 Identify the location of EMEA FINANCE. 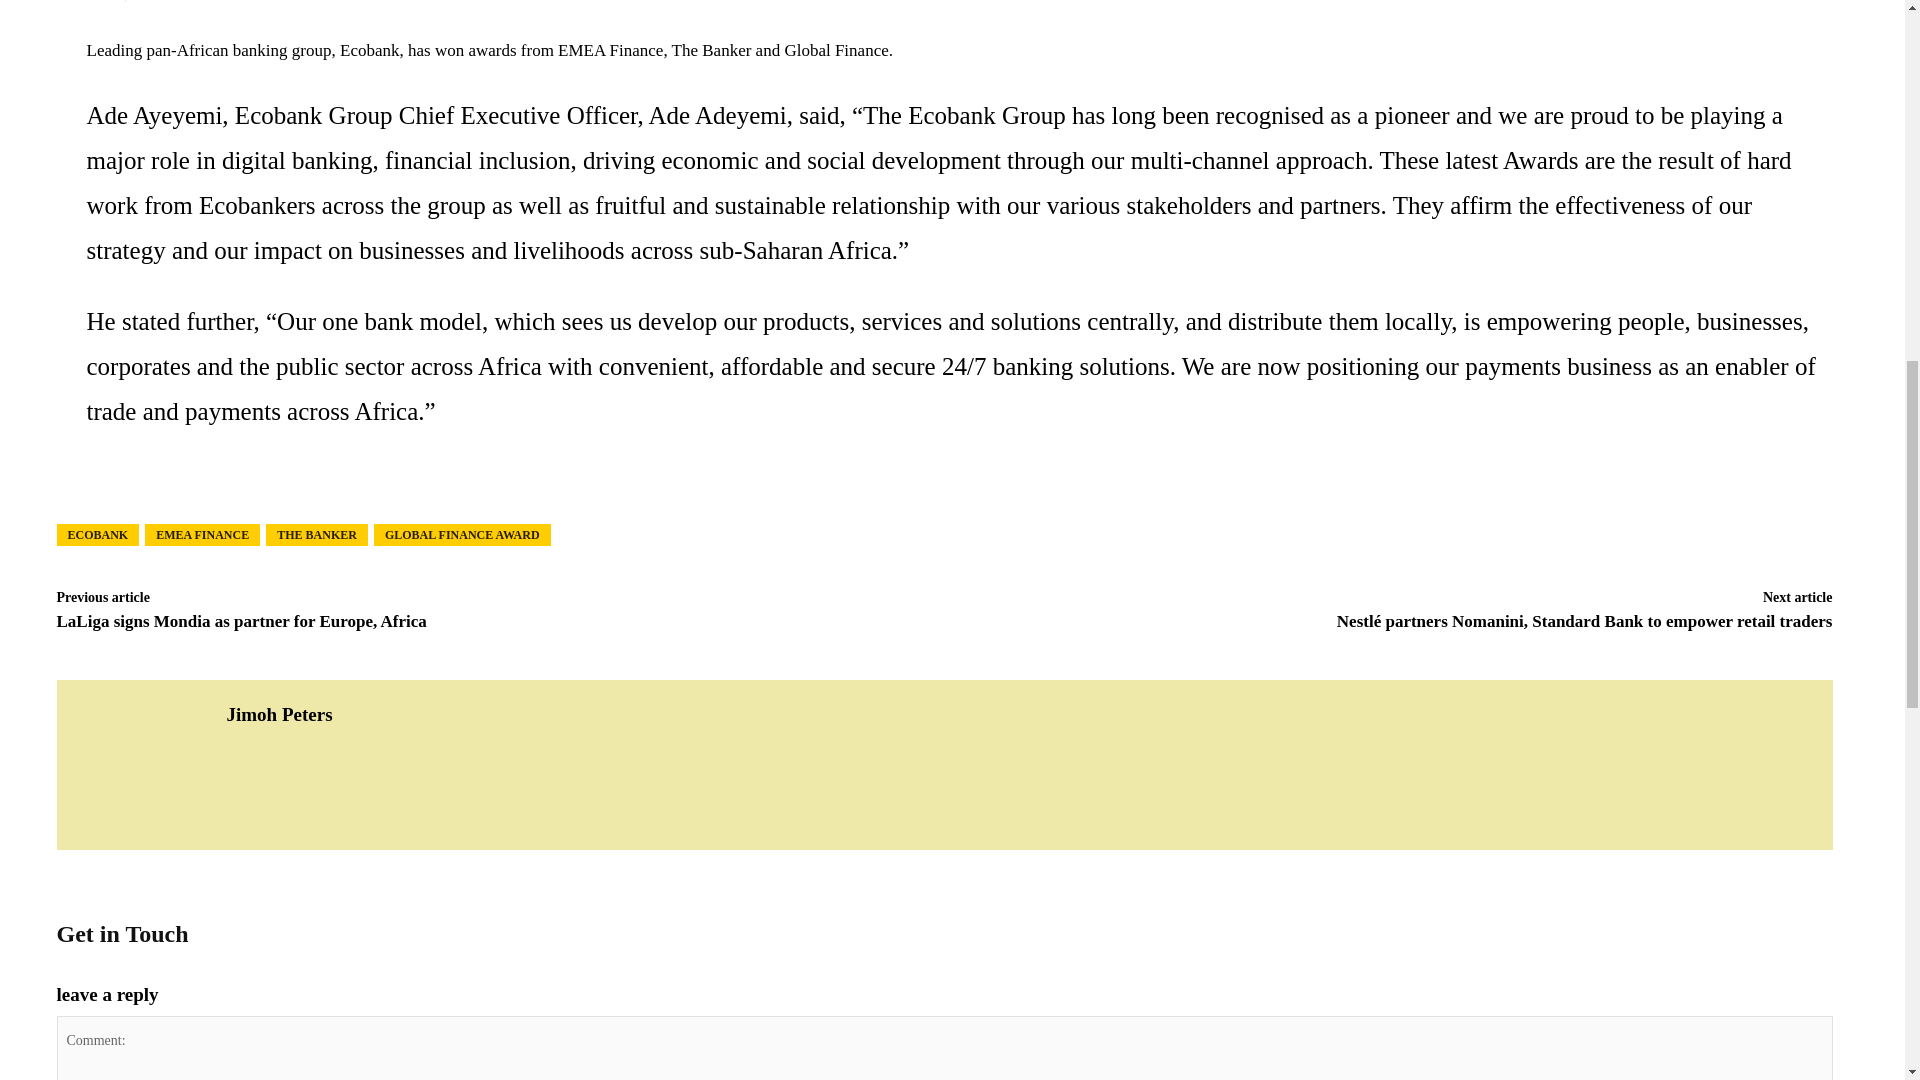
(202, 534).